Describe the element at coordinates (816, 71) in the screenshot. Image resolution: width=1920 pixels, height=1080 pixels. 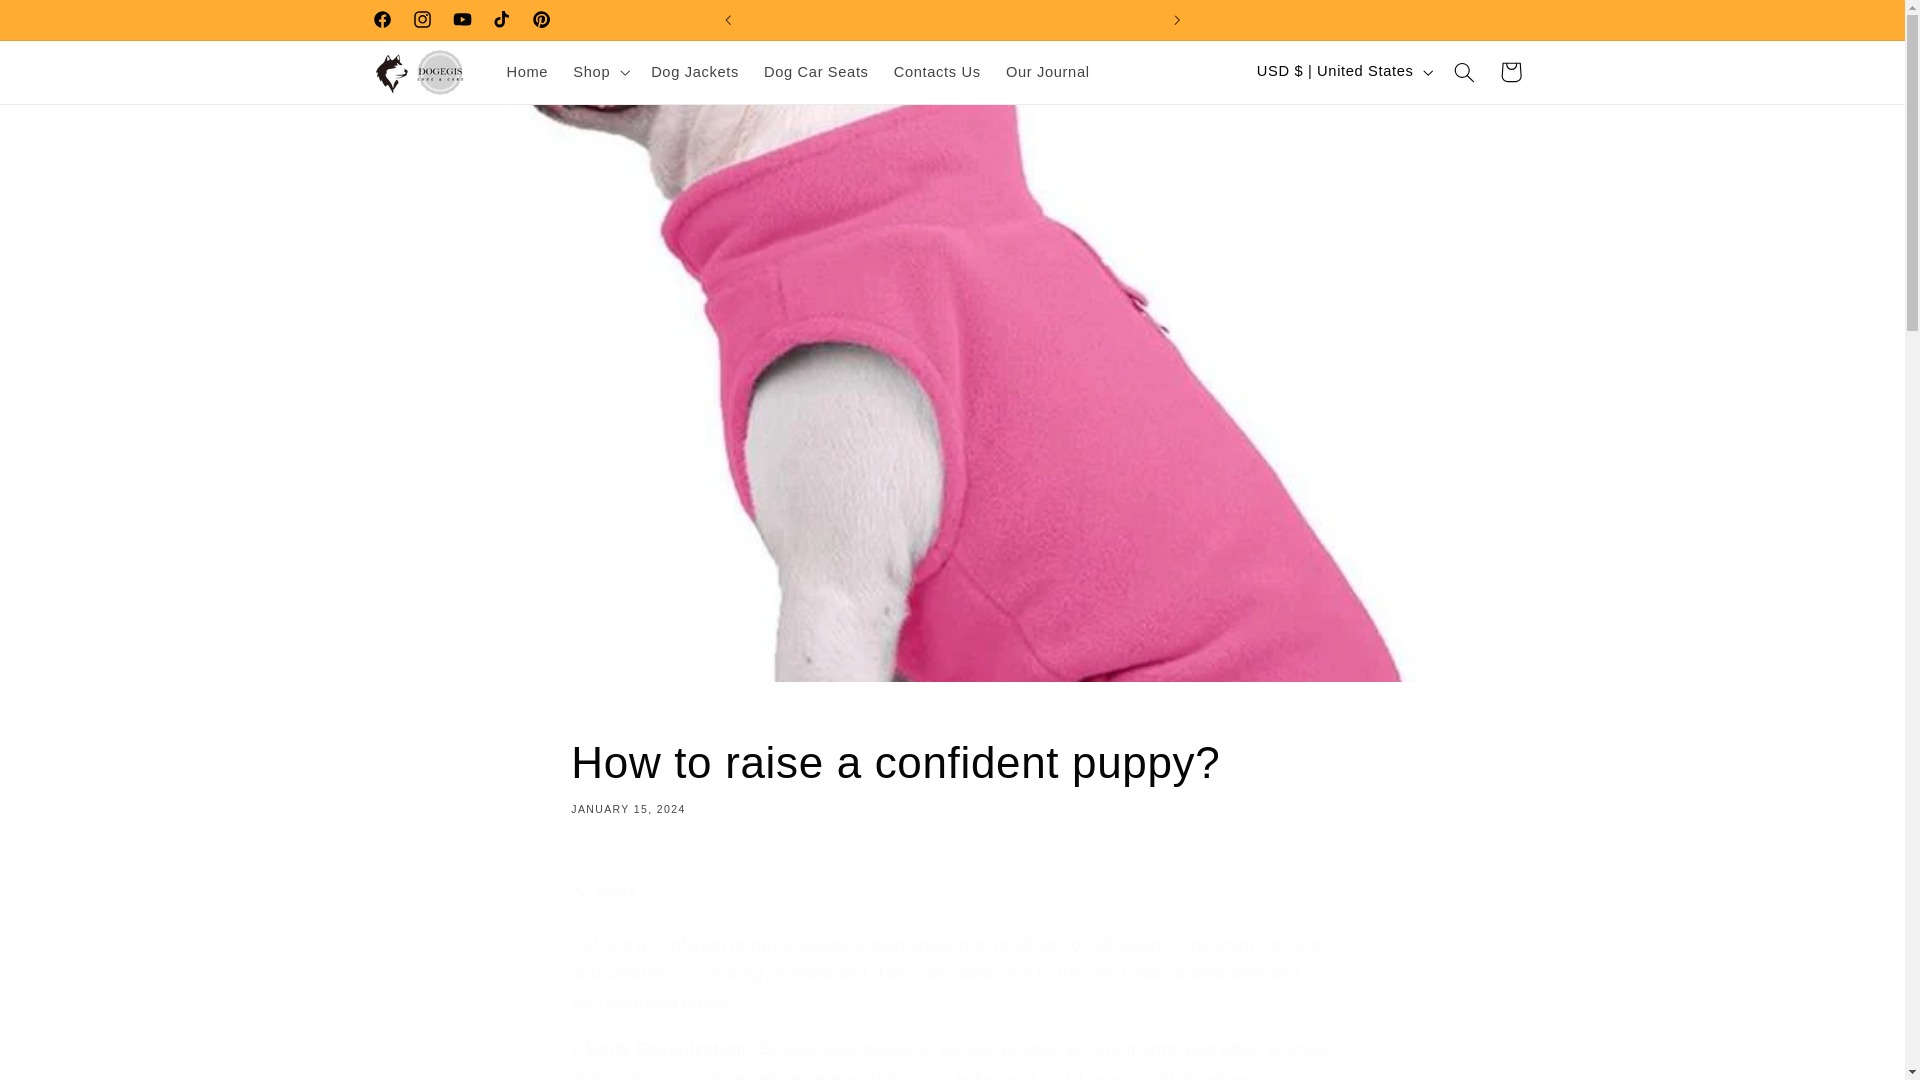
I see `Dog Car Seats` at that location.